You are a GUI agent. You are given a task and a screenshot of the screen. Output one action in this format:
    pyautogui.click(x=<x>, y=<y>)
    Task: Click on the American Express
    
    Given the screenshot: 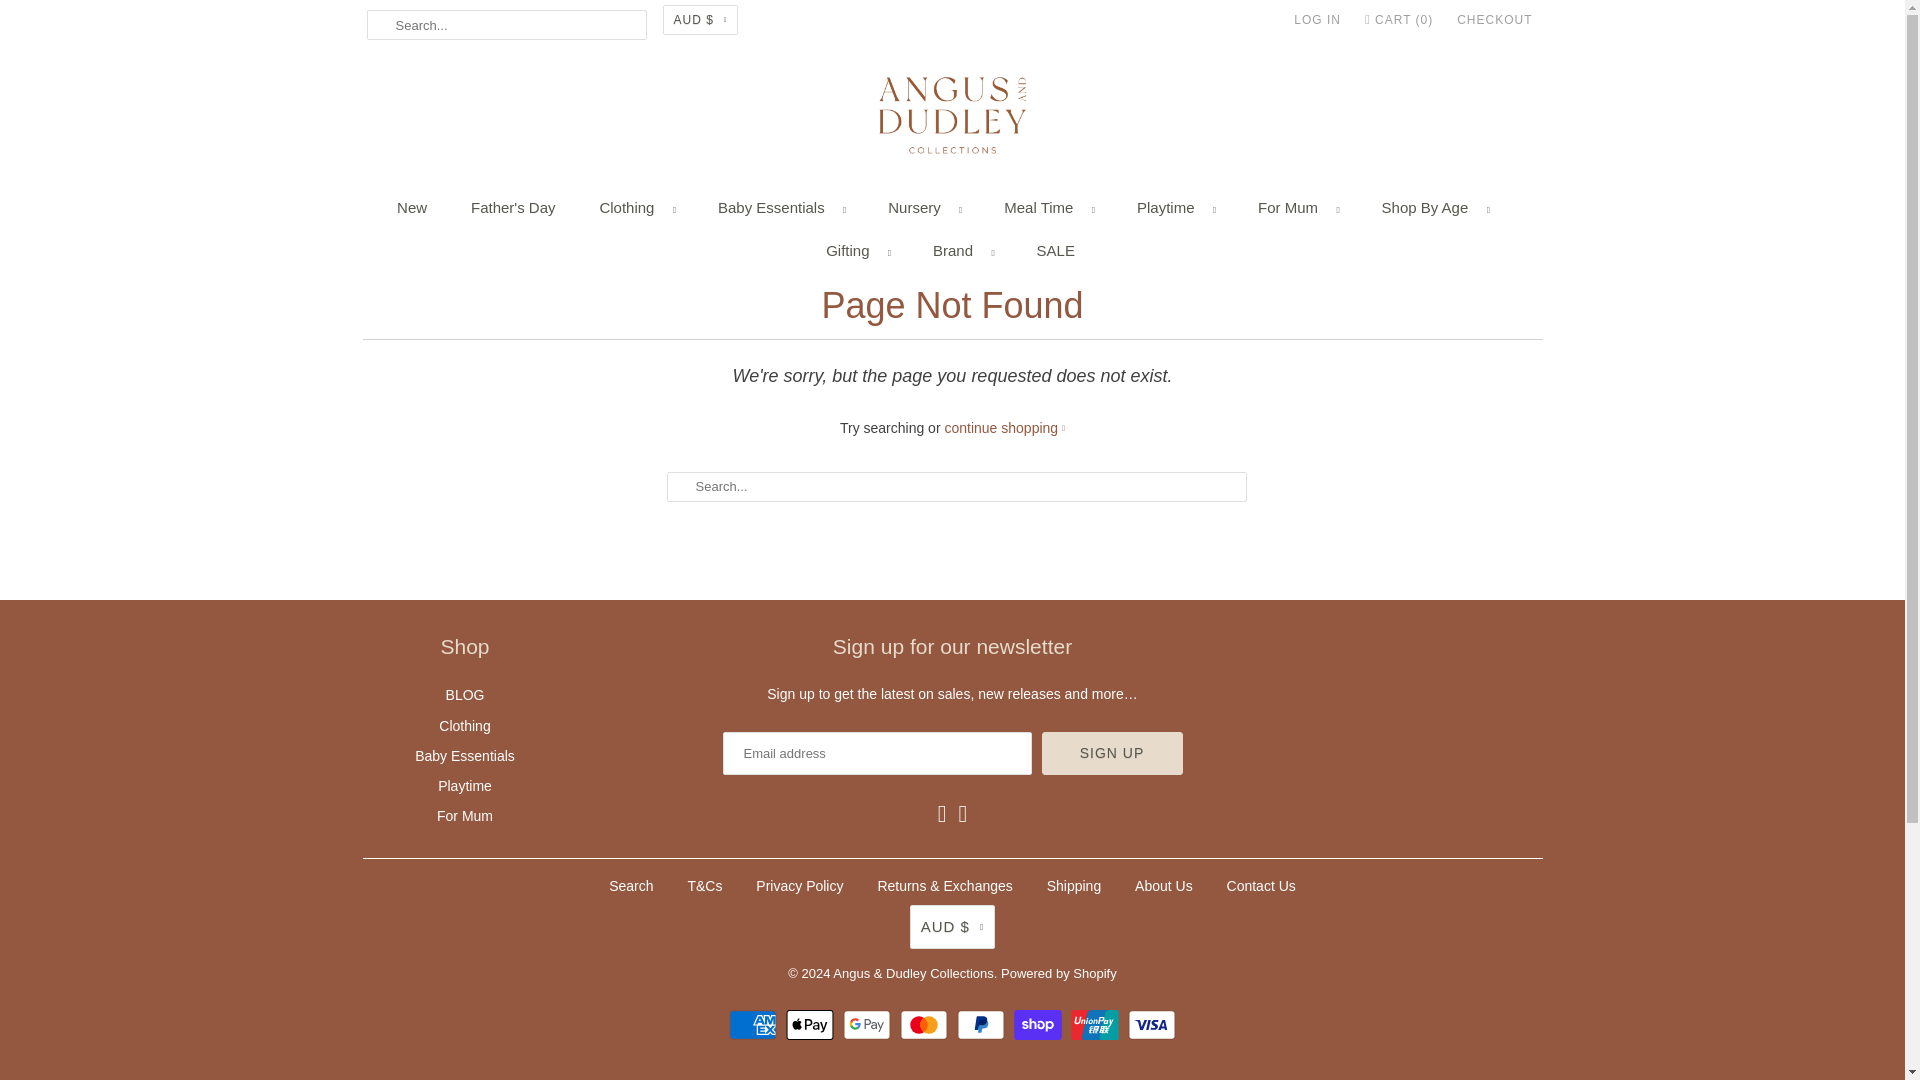 What is the action you would take?
    pyautogui.click(x=755, y=1024)
    